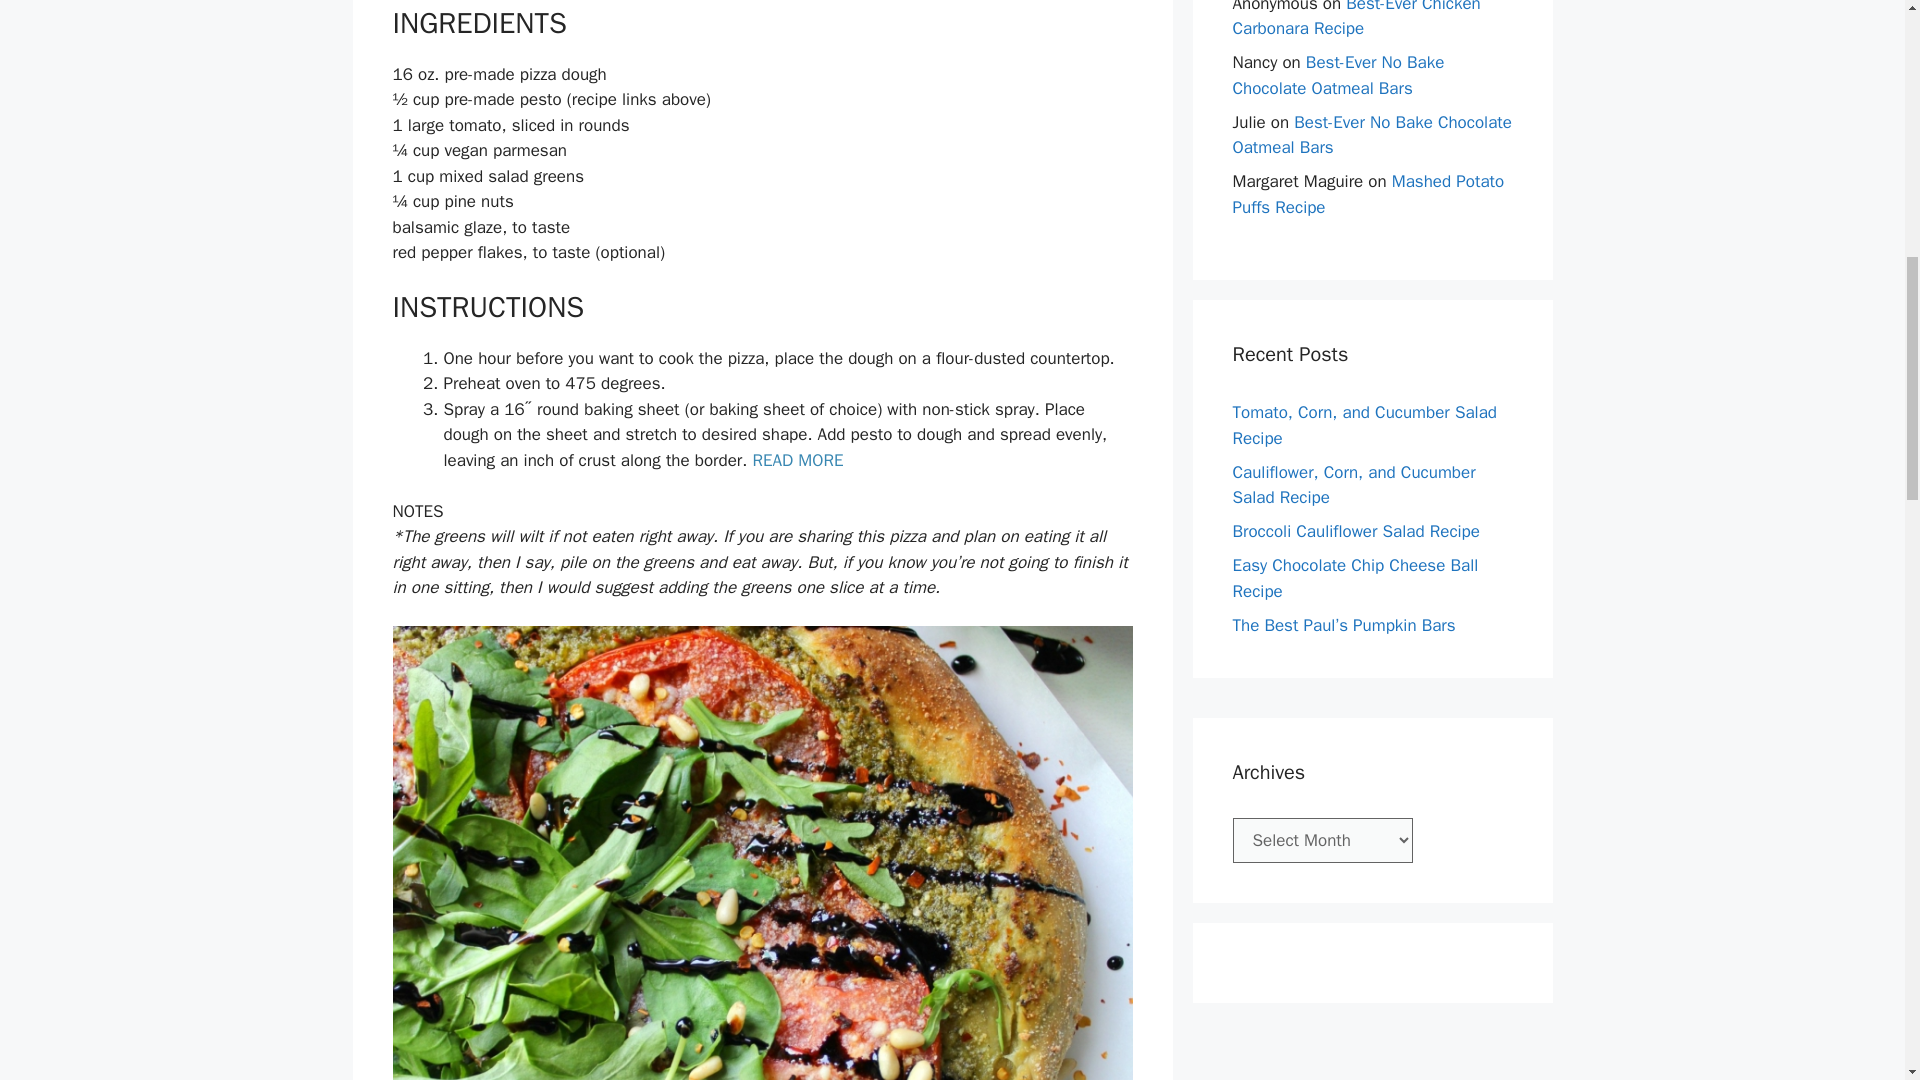  I want to click on Best-Ever No Bake Chocolate Oatmeal Bars, so click(1372, 135).